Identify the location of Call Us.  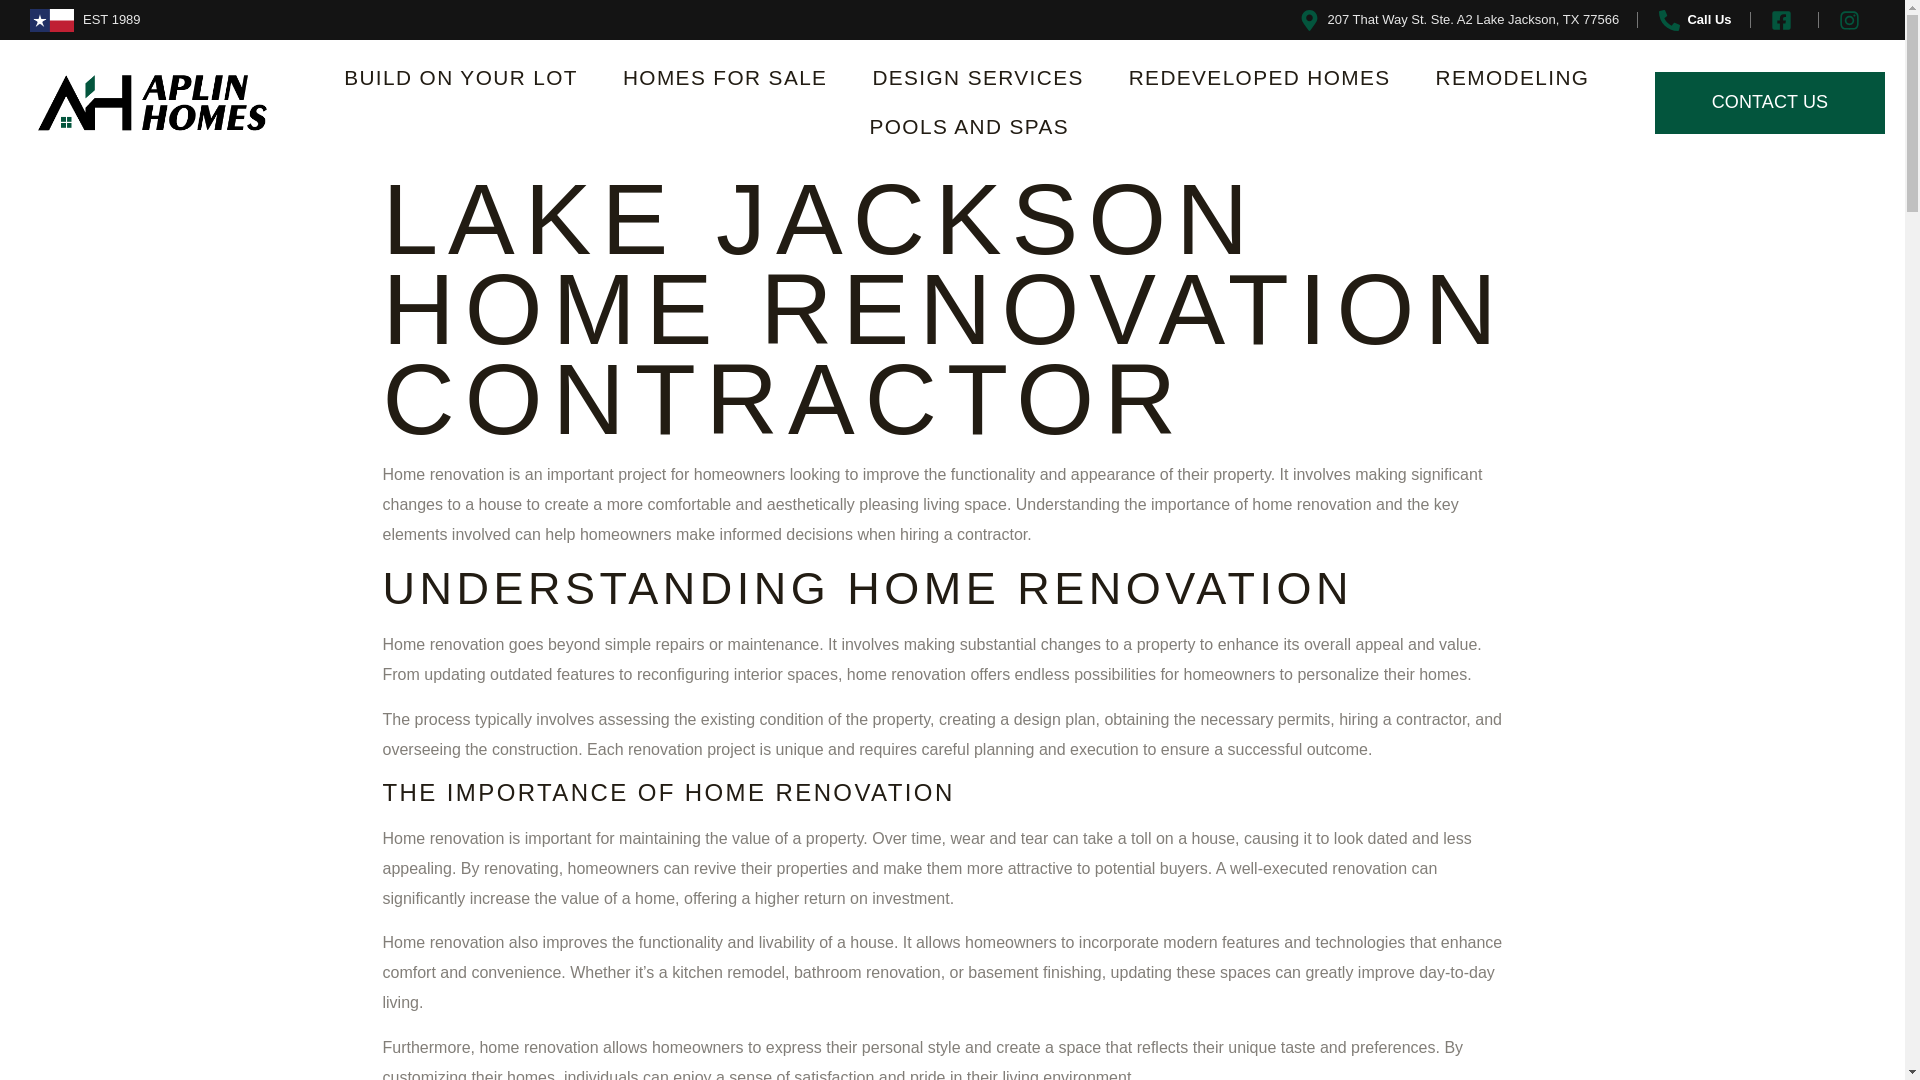
(1693, 20).